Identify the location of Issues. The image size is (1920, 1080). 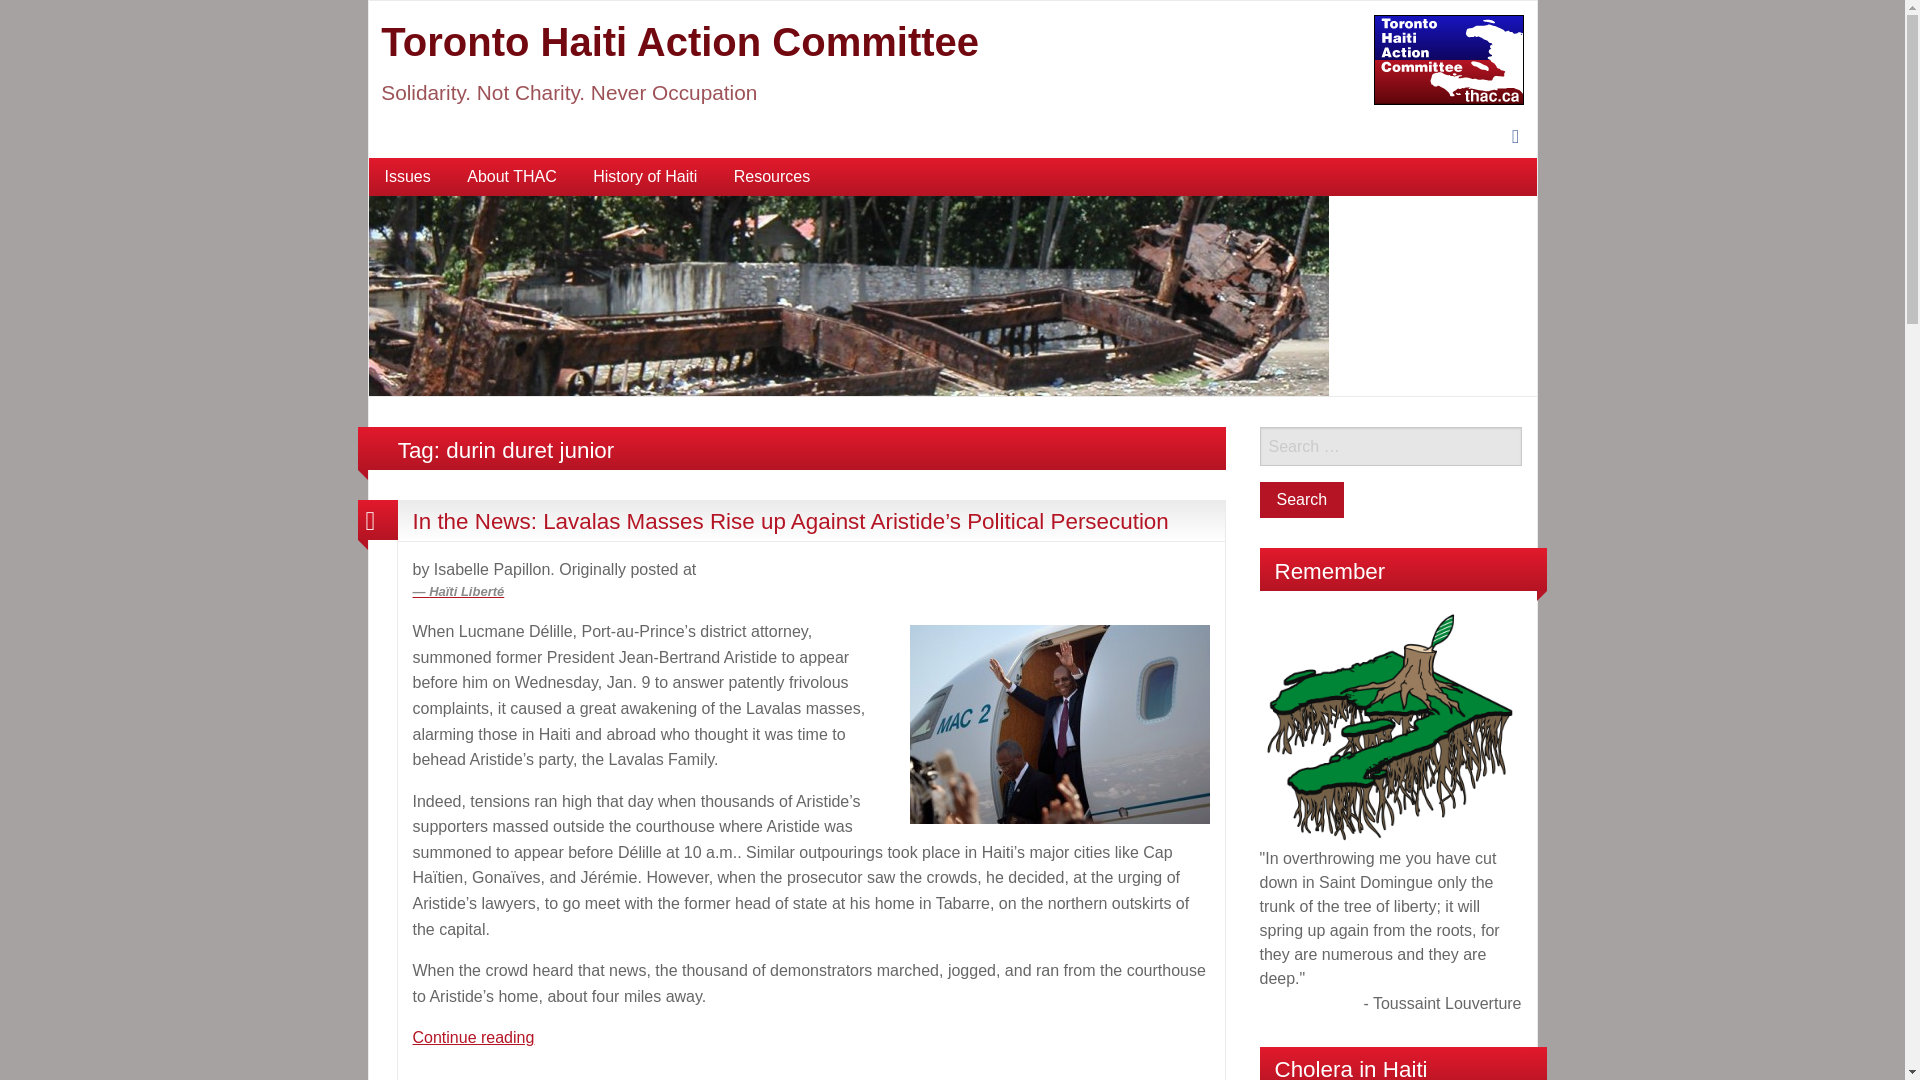
(406, 176).